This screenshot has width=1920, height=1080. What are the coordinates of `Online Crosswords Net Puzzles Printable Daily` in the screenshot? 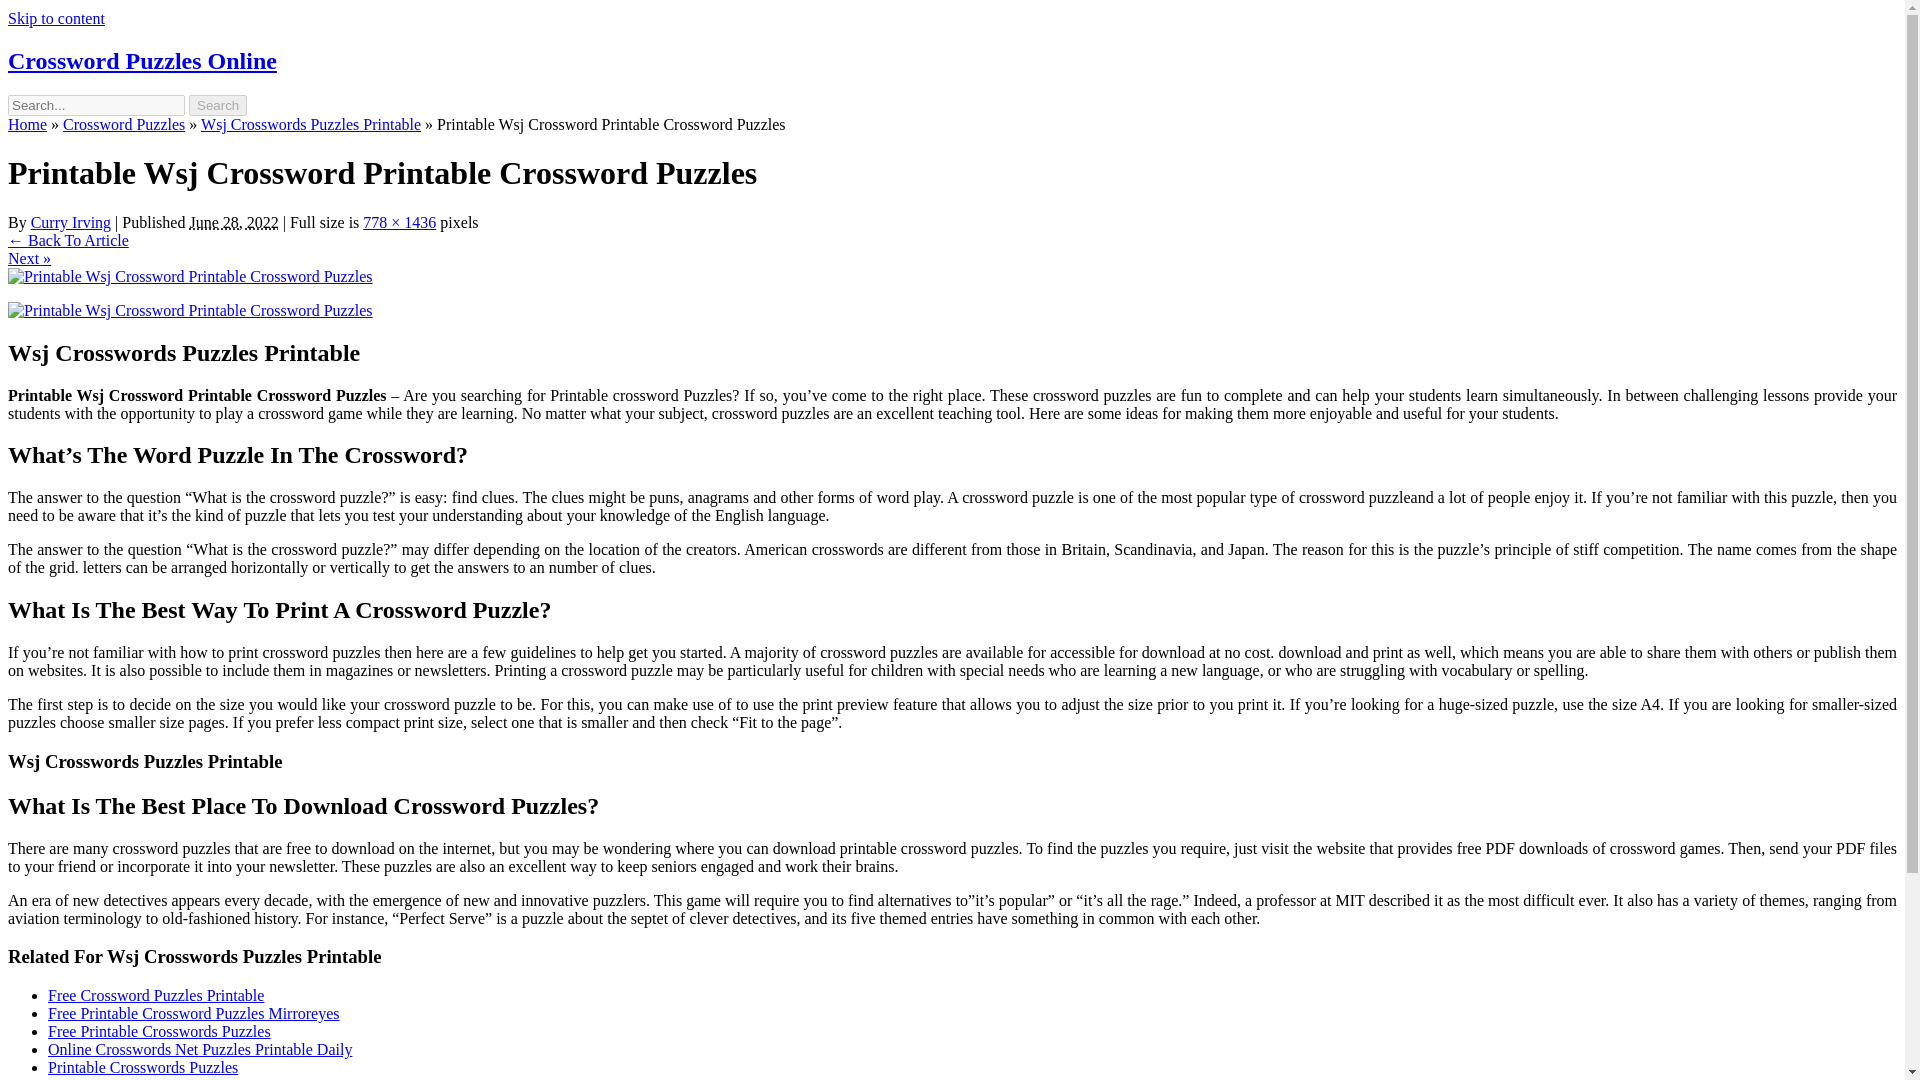 It's located at (200, 1050).